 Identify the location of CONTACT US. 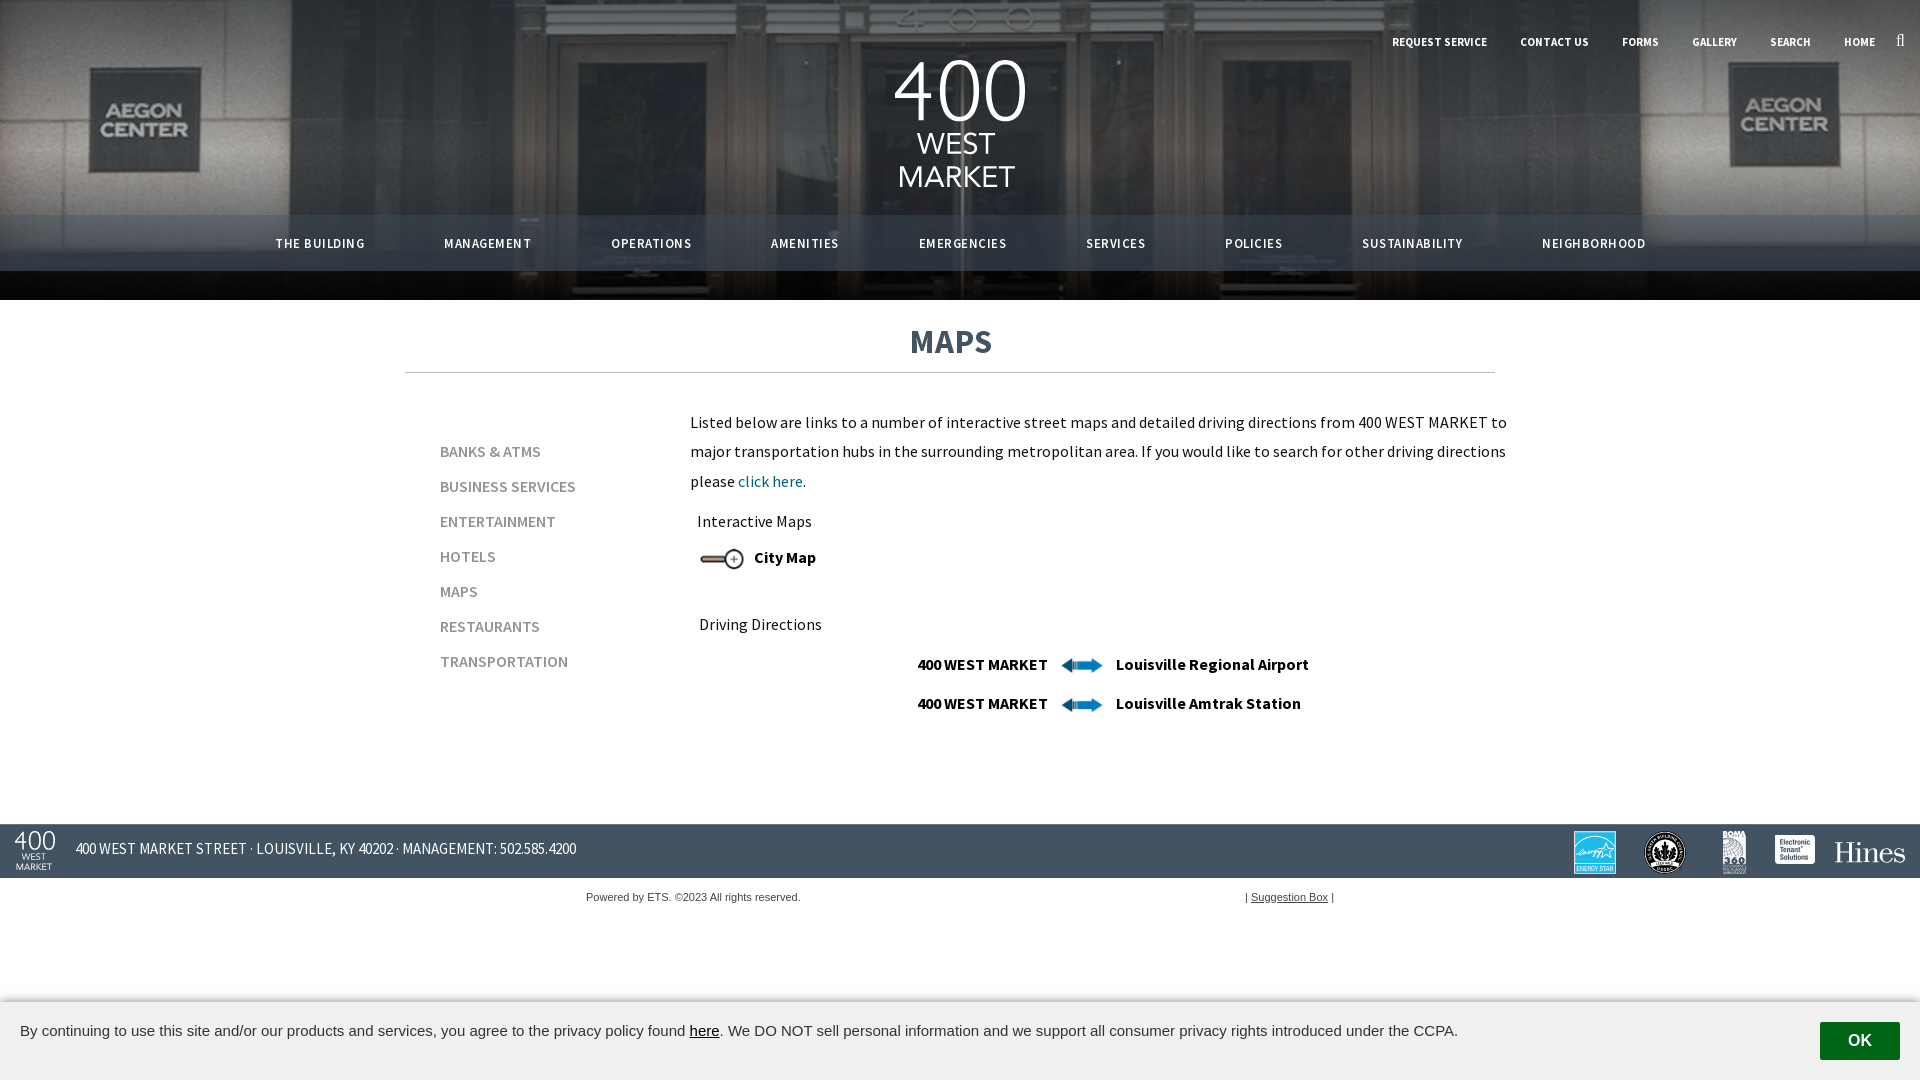
(1554, 42).